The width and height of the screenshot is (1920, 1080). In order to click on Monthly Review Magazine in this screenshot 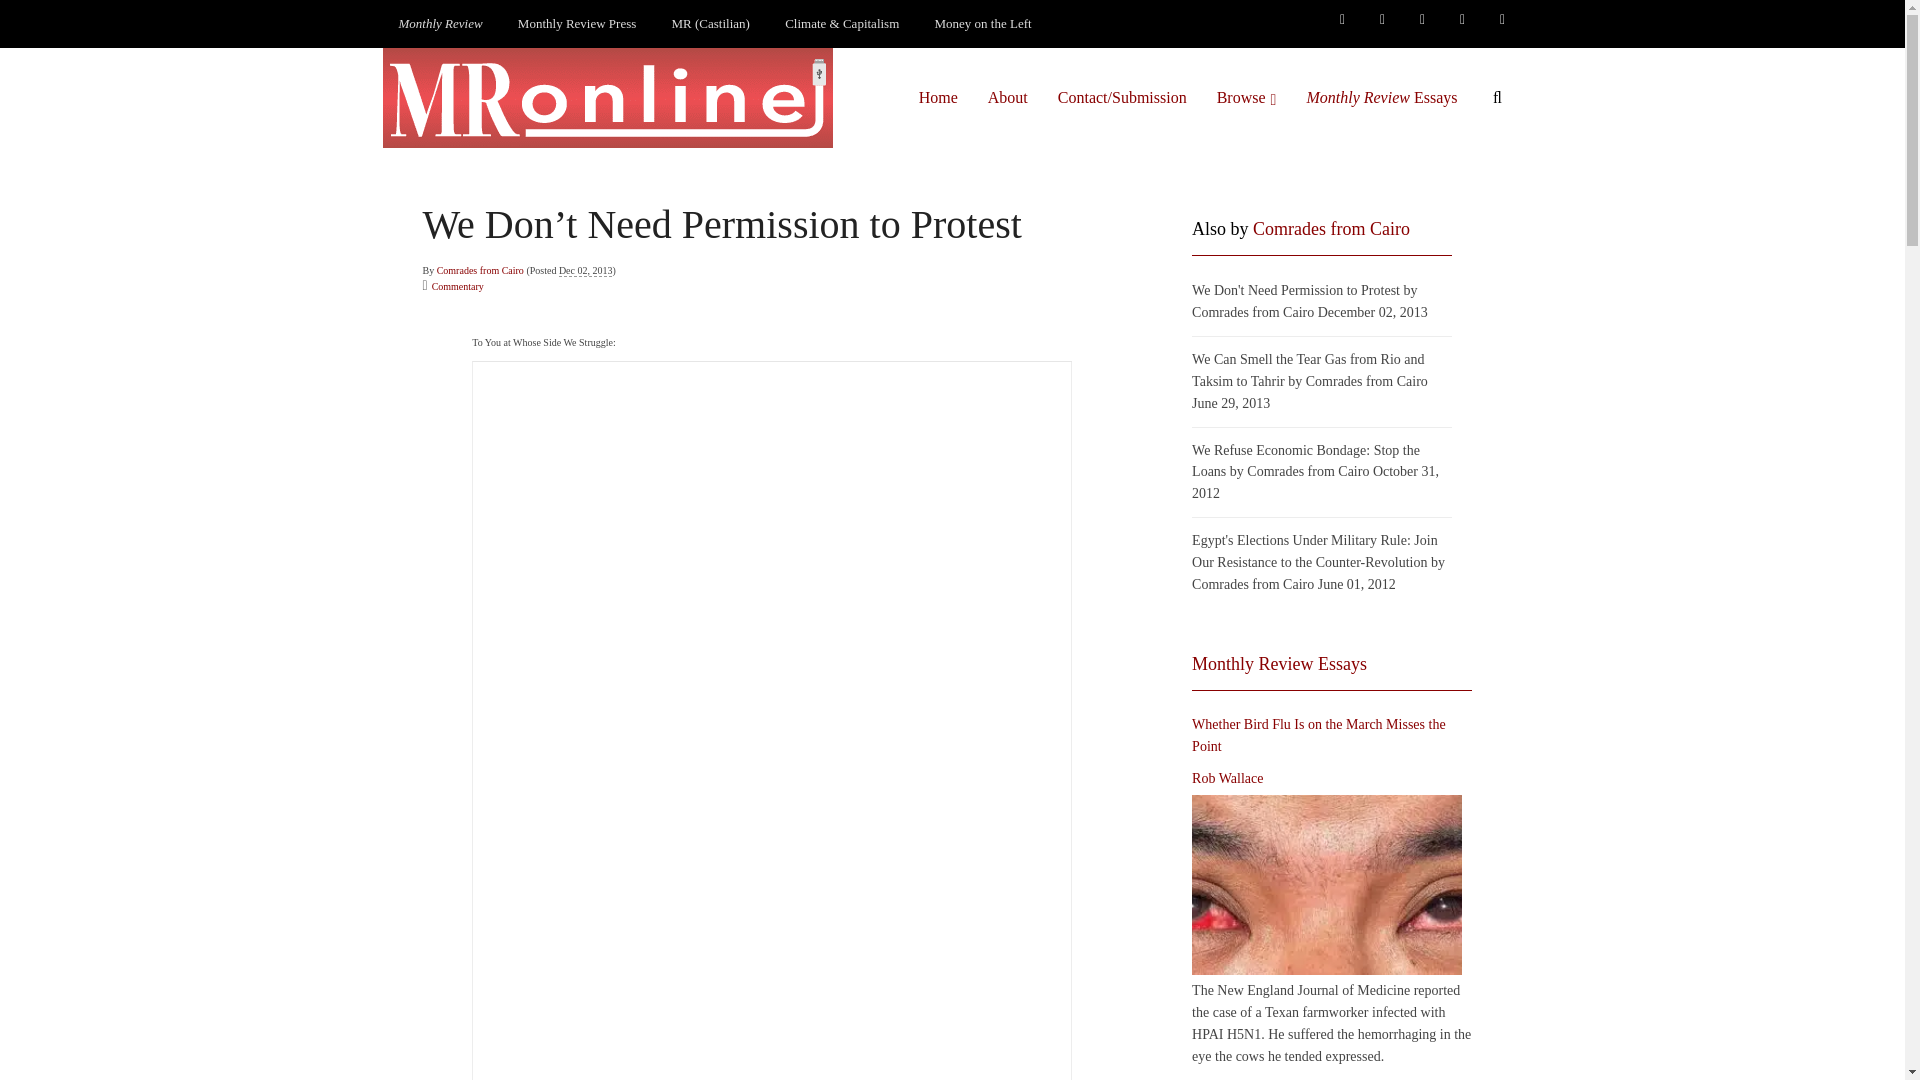, I will do `click(440, 24)`.